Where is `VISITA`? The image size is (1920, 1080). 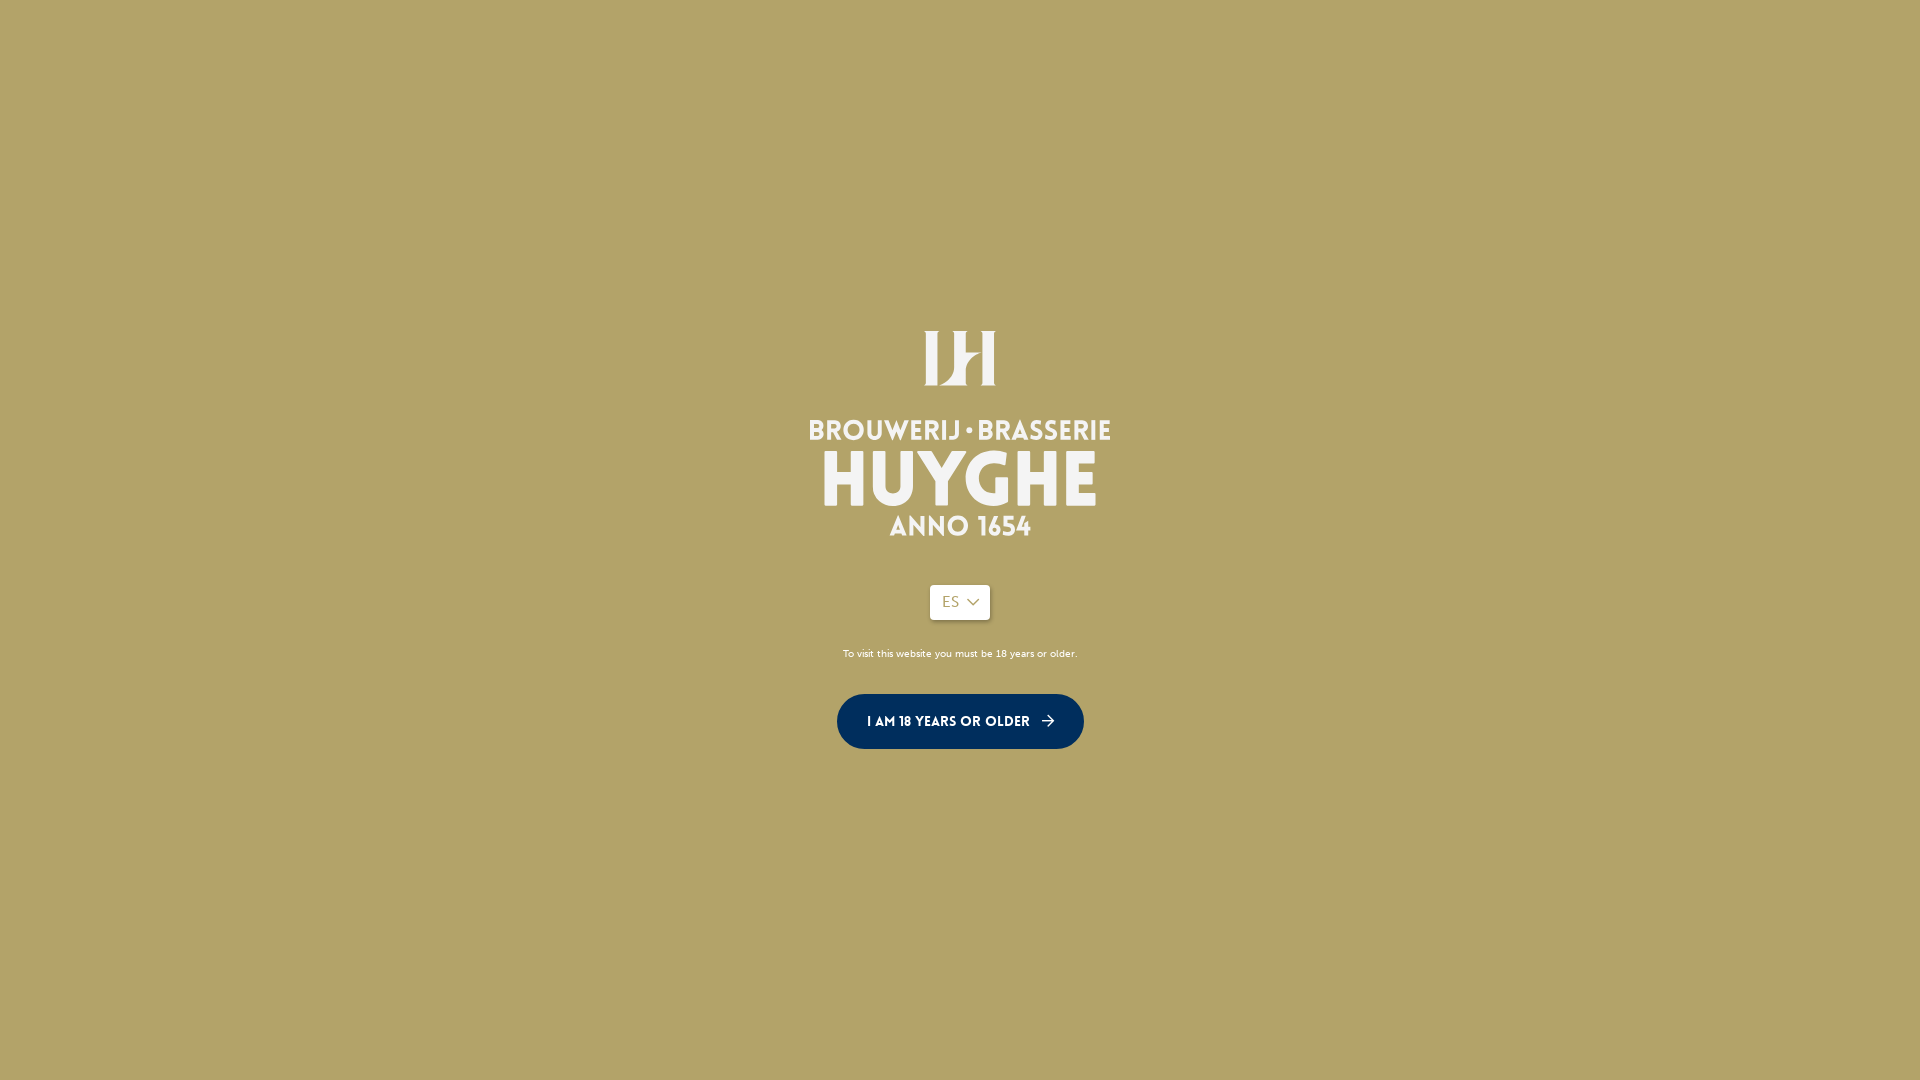 VISITA is located at coordinates (1656, 91).